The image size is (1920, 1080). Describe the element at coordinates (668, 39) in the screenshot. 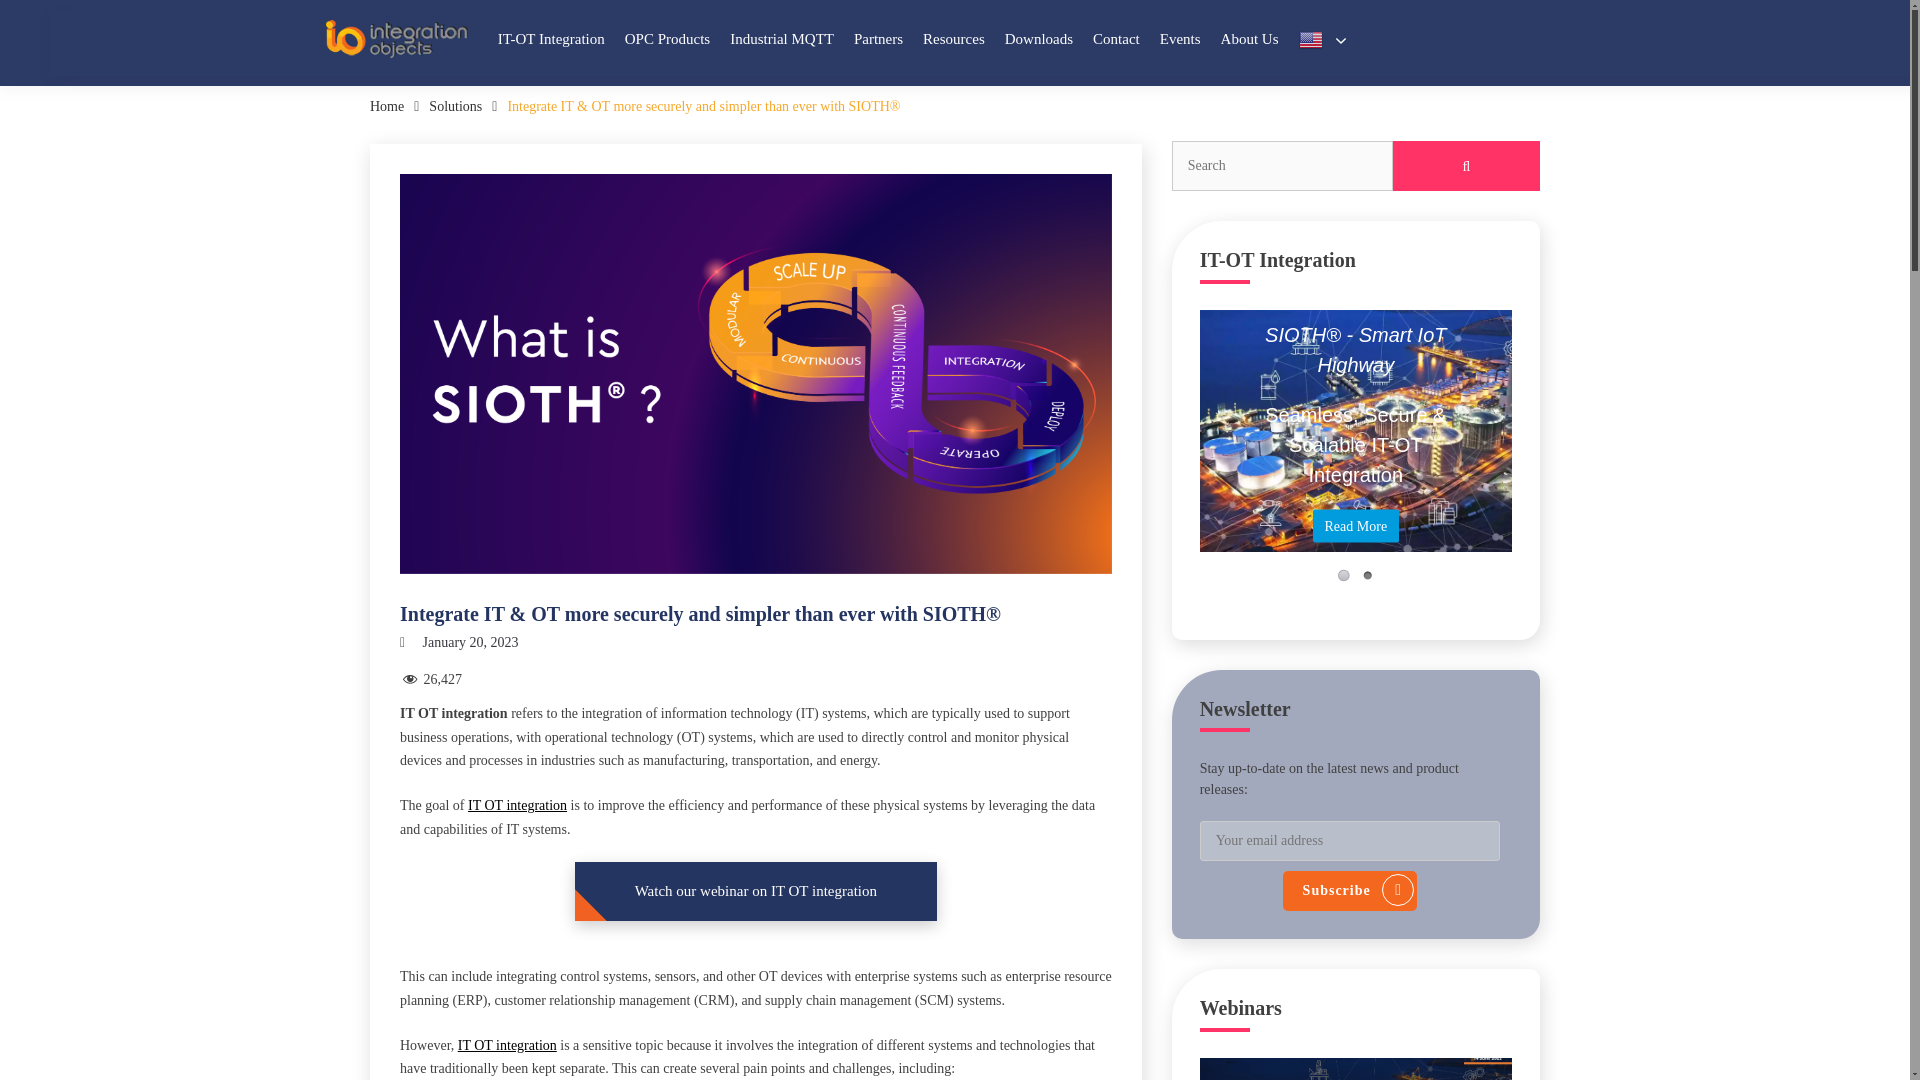

I see `OPC Products` at that location.